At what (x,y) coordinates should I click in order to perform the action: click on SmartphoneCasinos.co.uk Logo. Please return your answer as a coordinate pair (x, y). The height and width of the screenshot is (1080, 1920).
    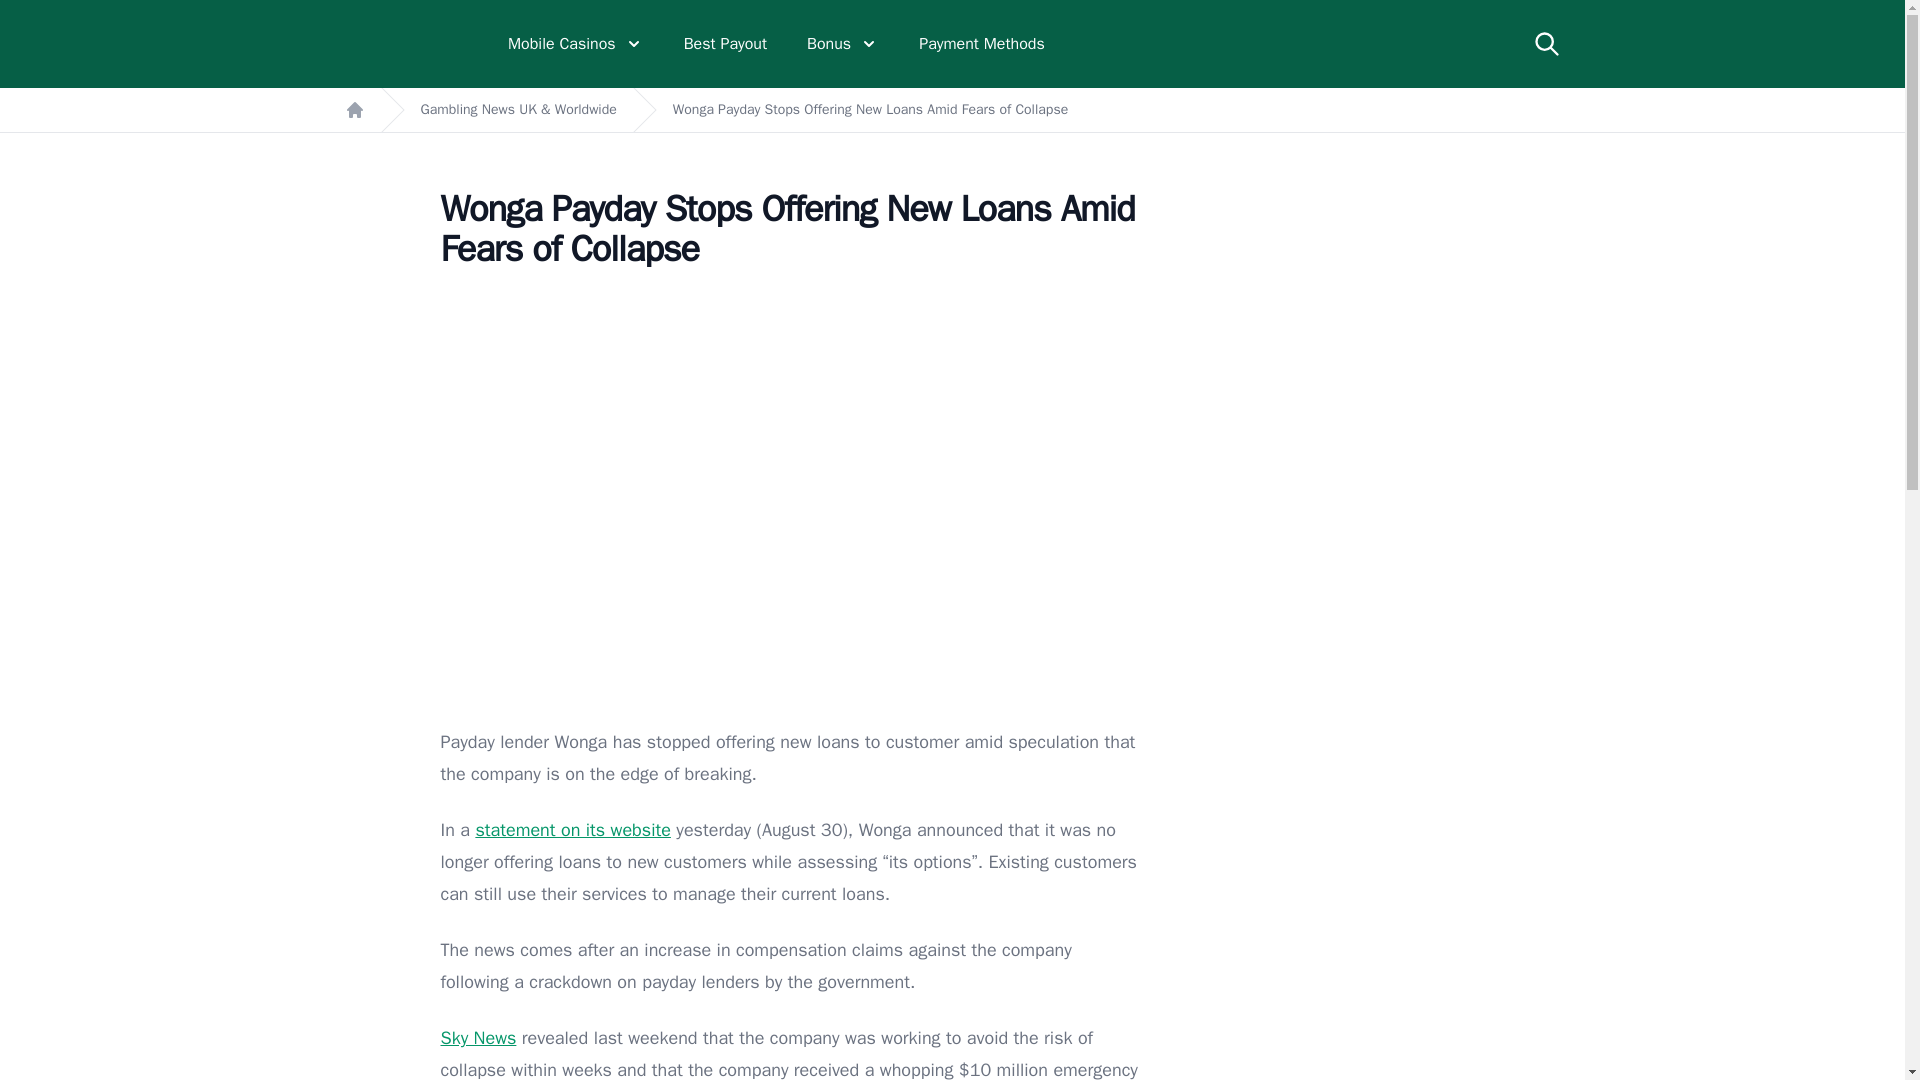
    Looking at the image, I should click on (406, 43).